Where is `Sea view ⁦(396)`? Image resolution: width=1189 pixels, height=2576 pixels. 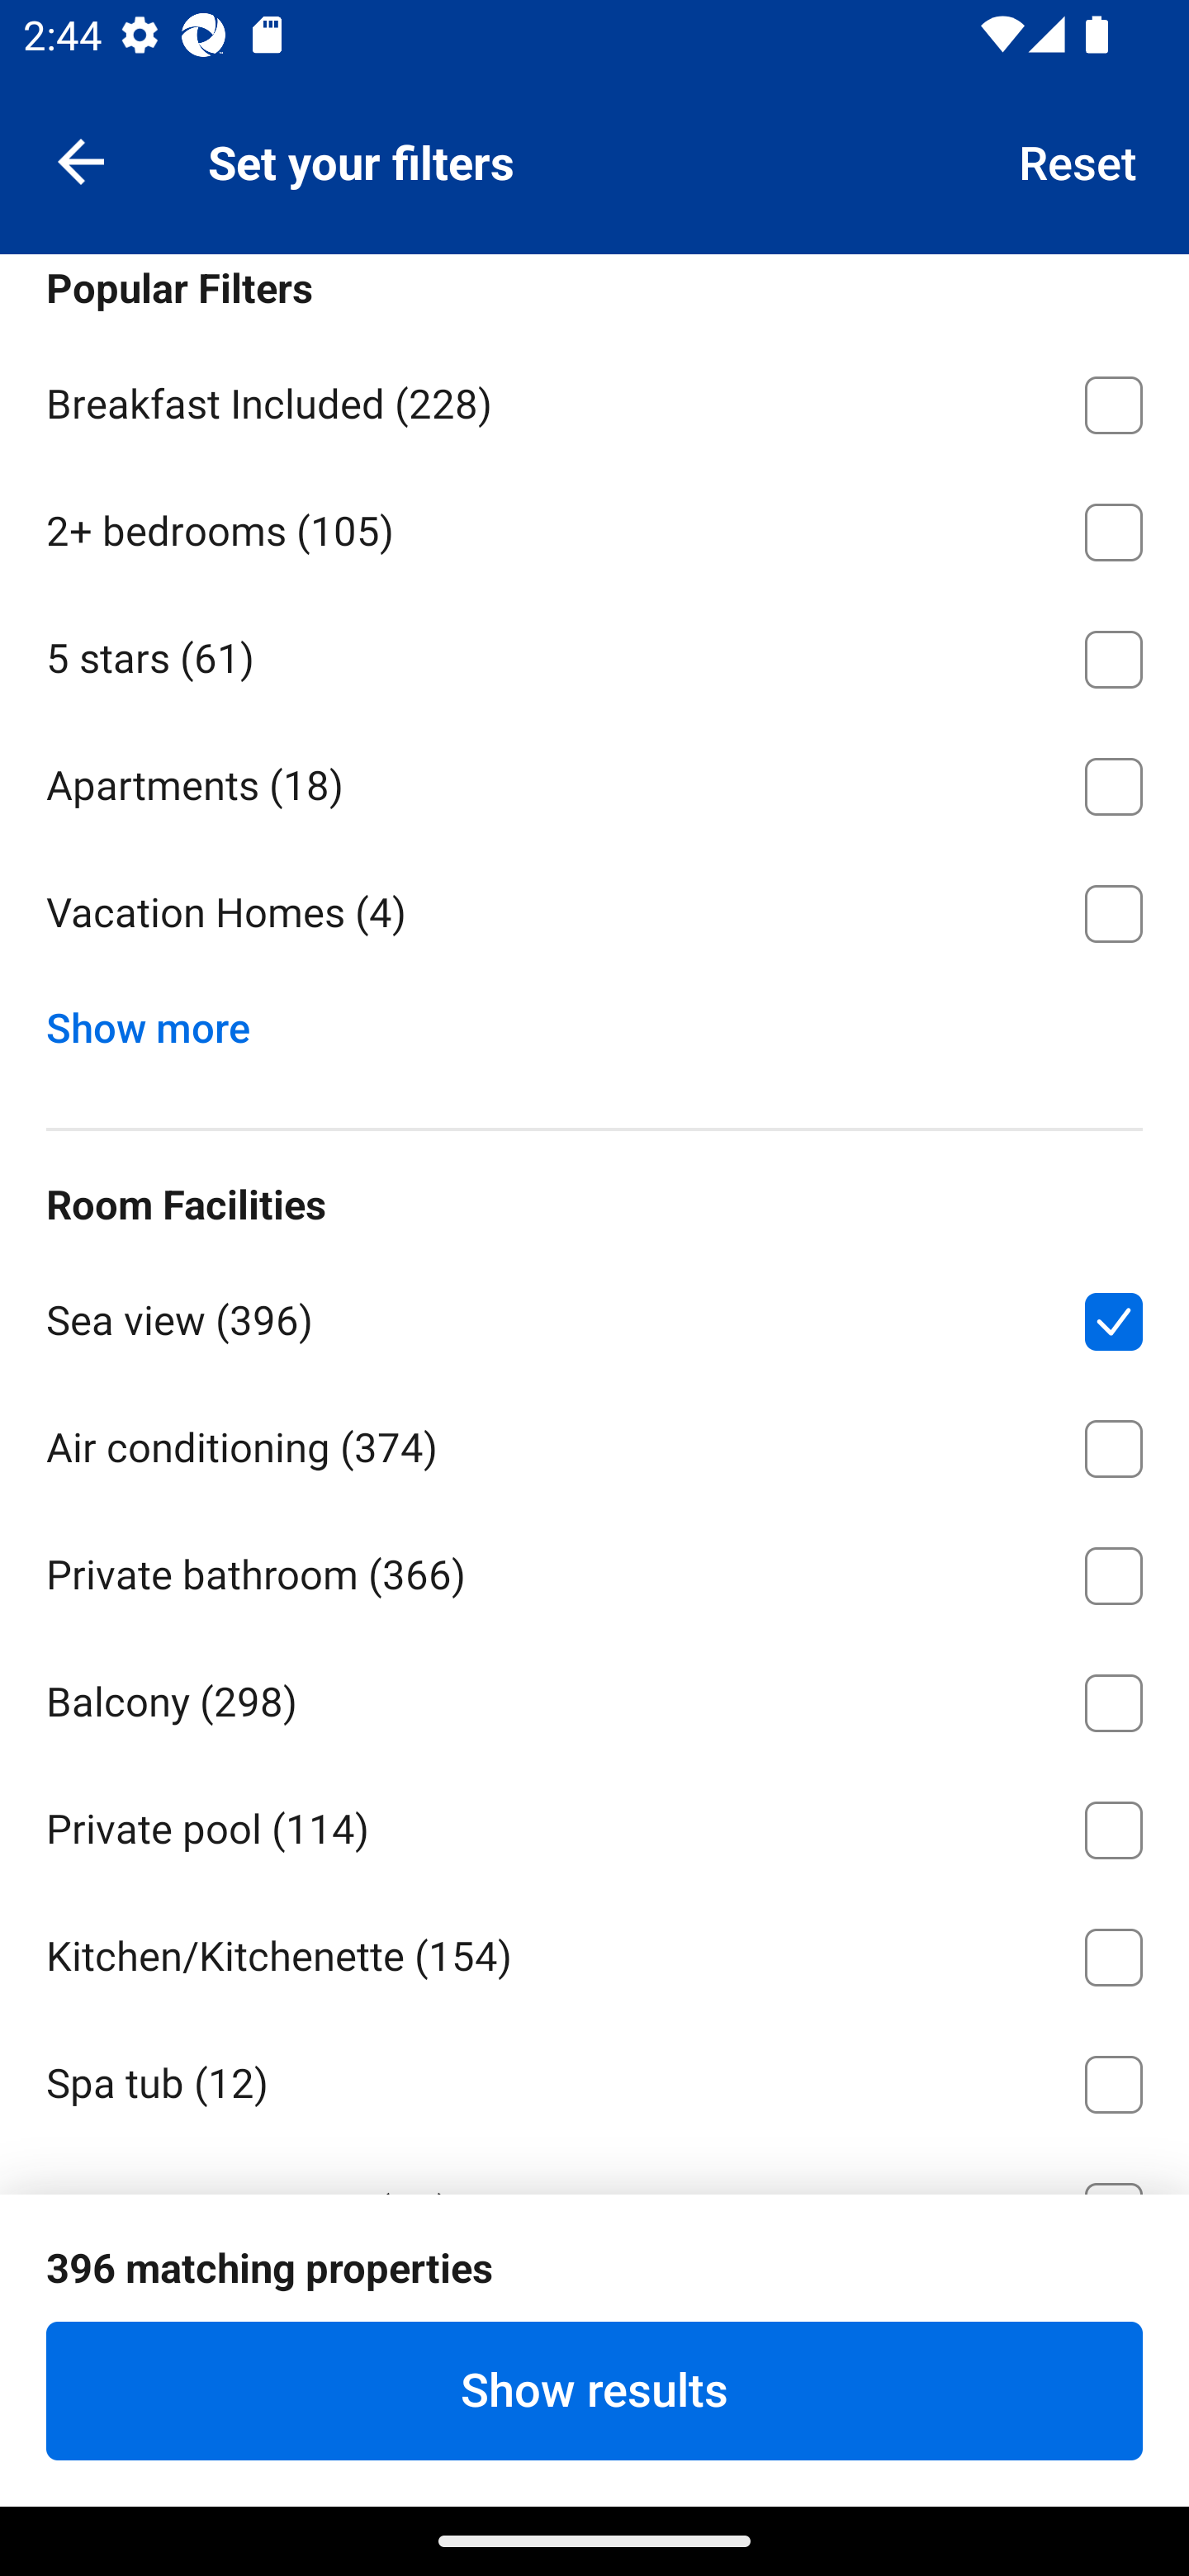
Sea view ⁦(396) is located at coordinates (594, 1316).